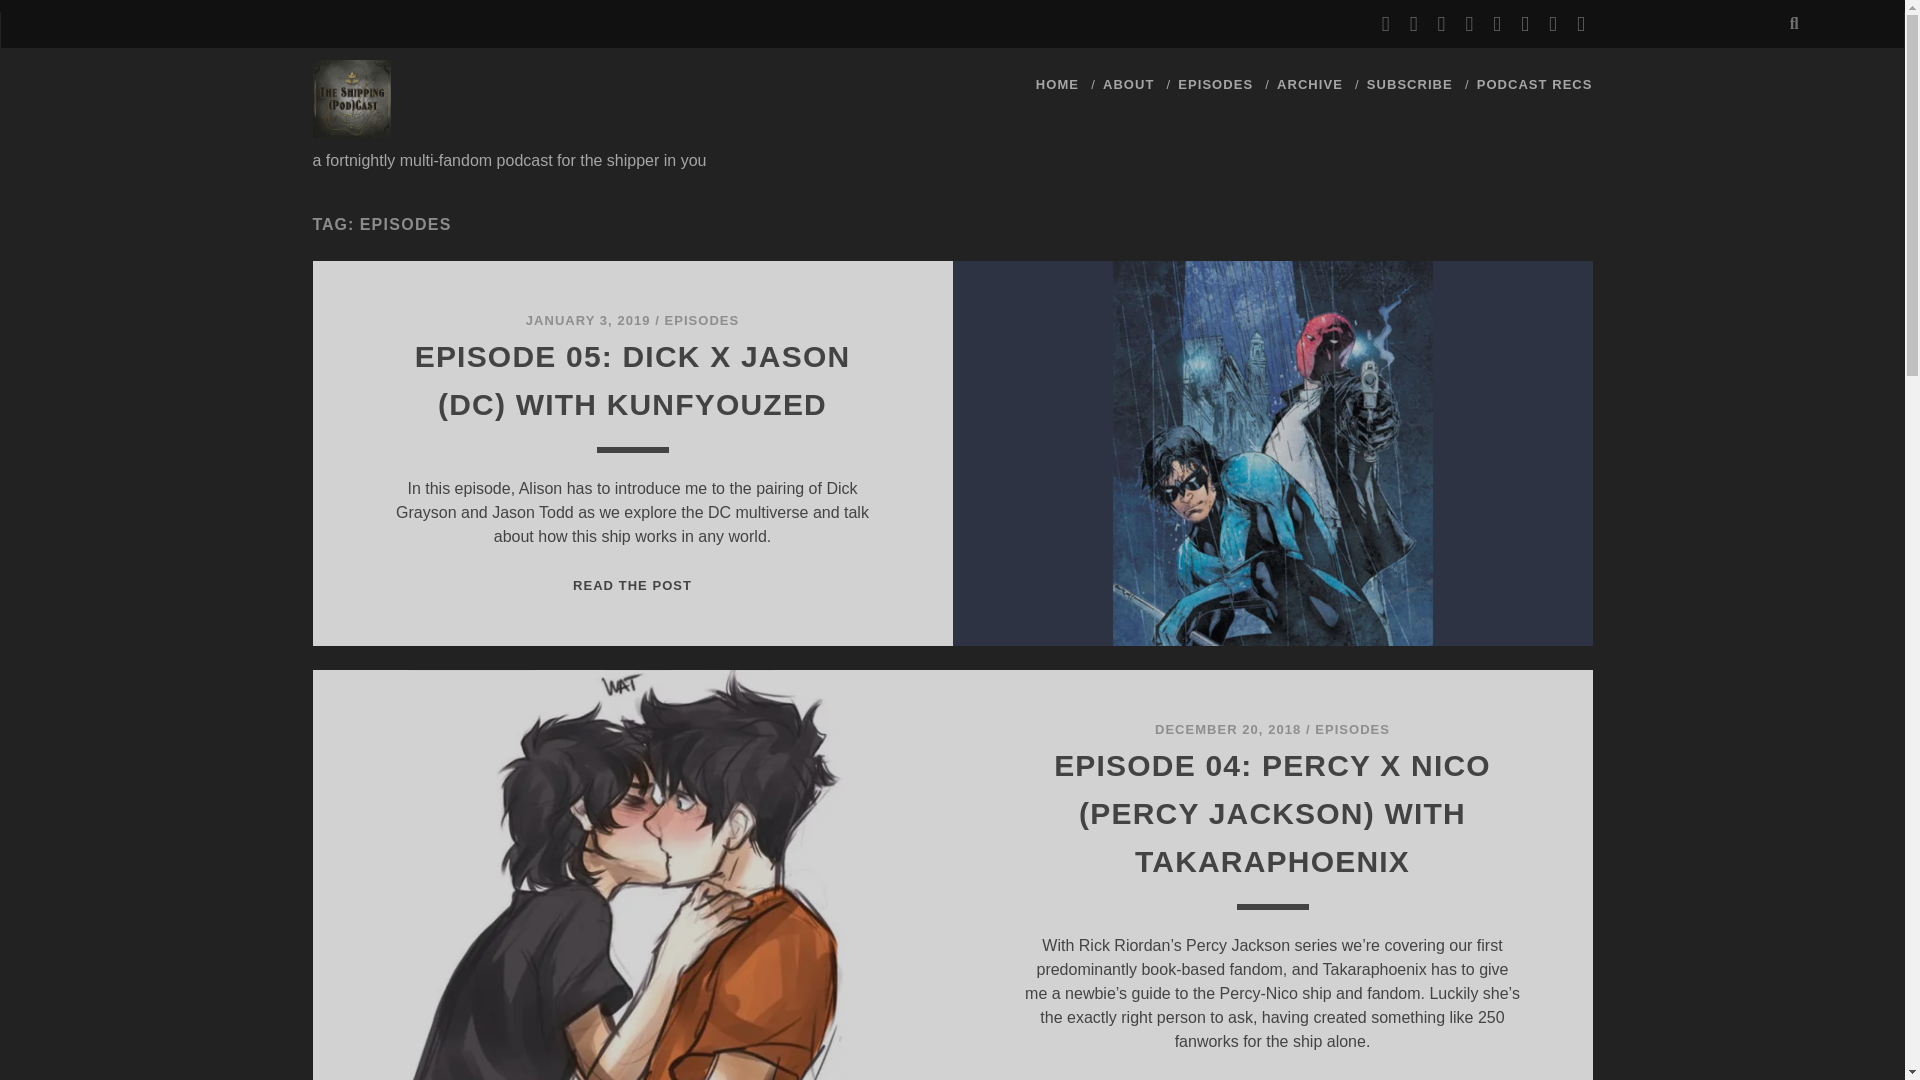 Image resolution: width=1920 pixels, height=1080 pixels. I want to click on HOME, so click(1058, 85).